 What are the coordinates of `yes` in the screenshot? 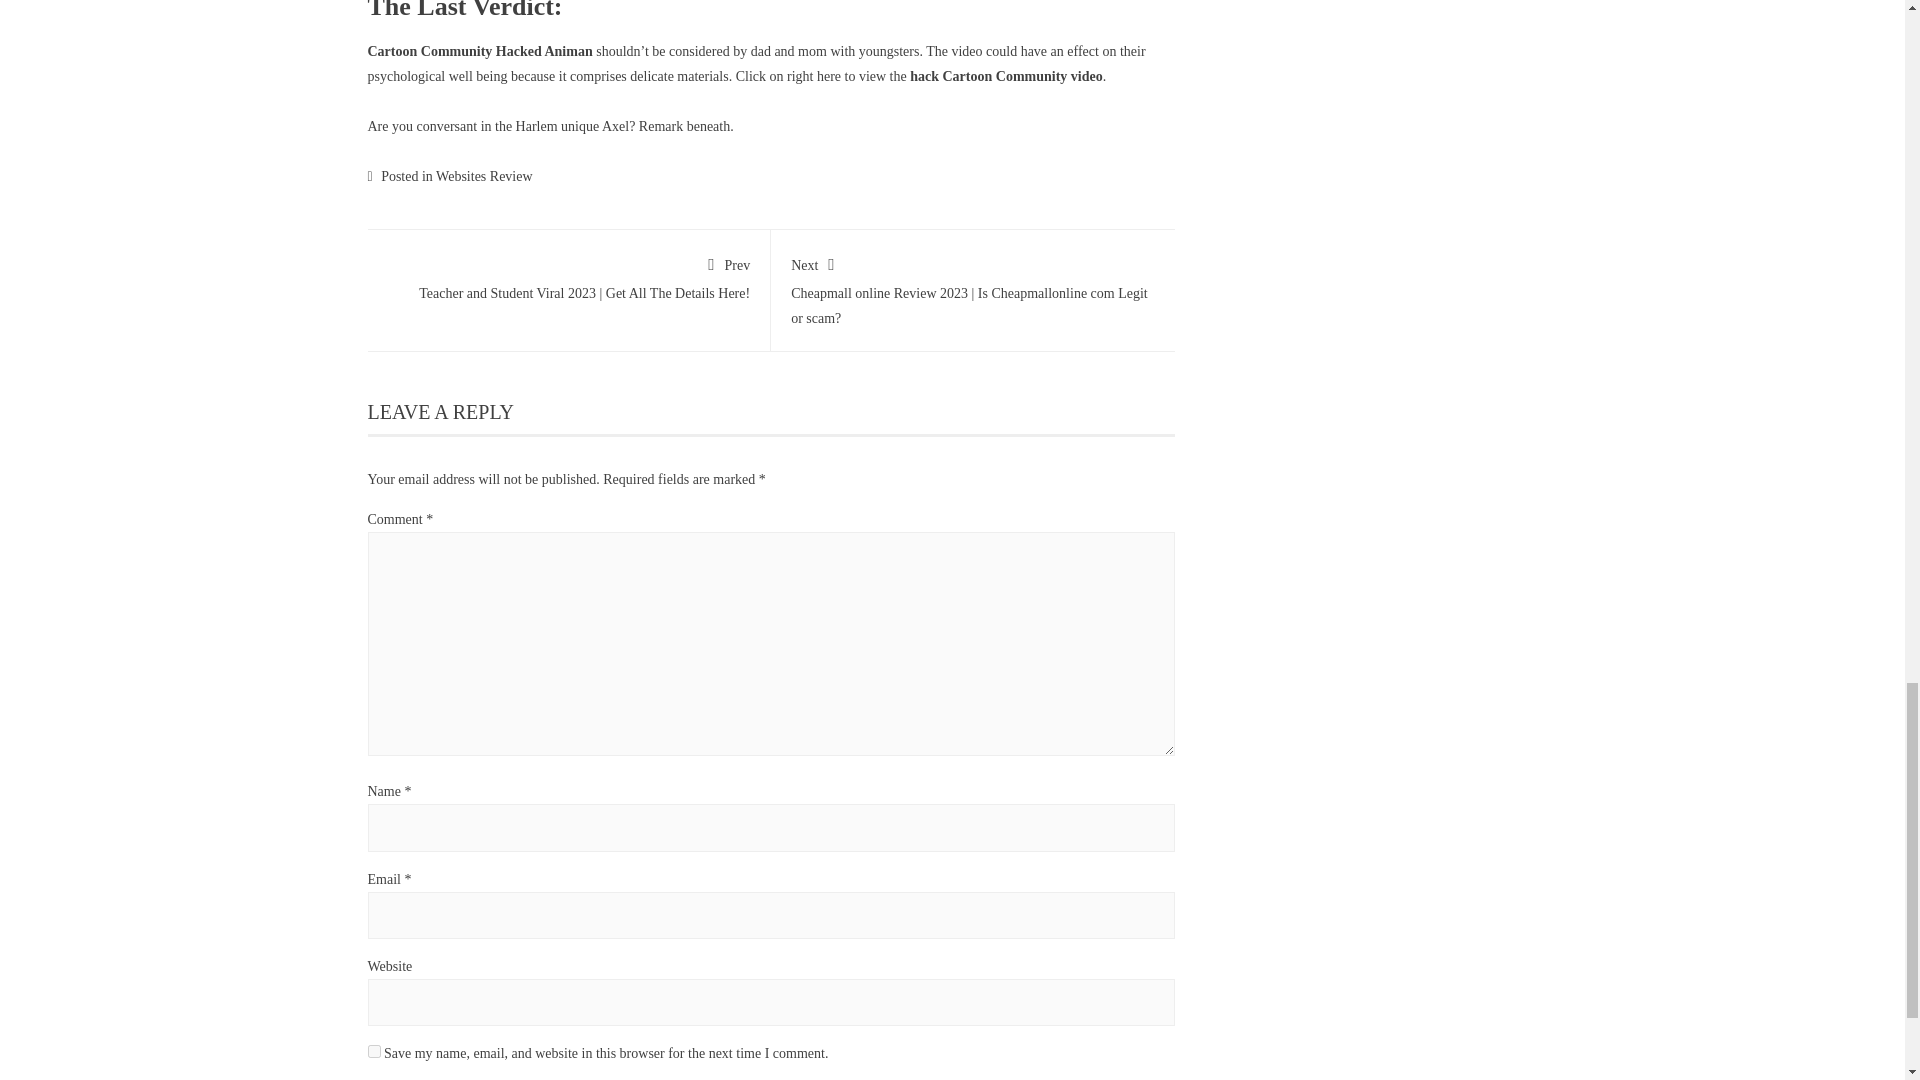 It's located at (374, 1052).